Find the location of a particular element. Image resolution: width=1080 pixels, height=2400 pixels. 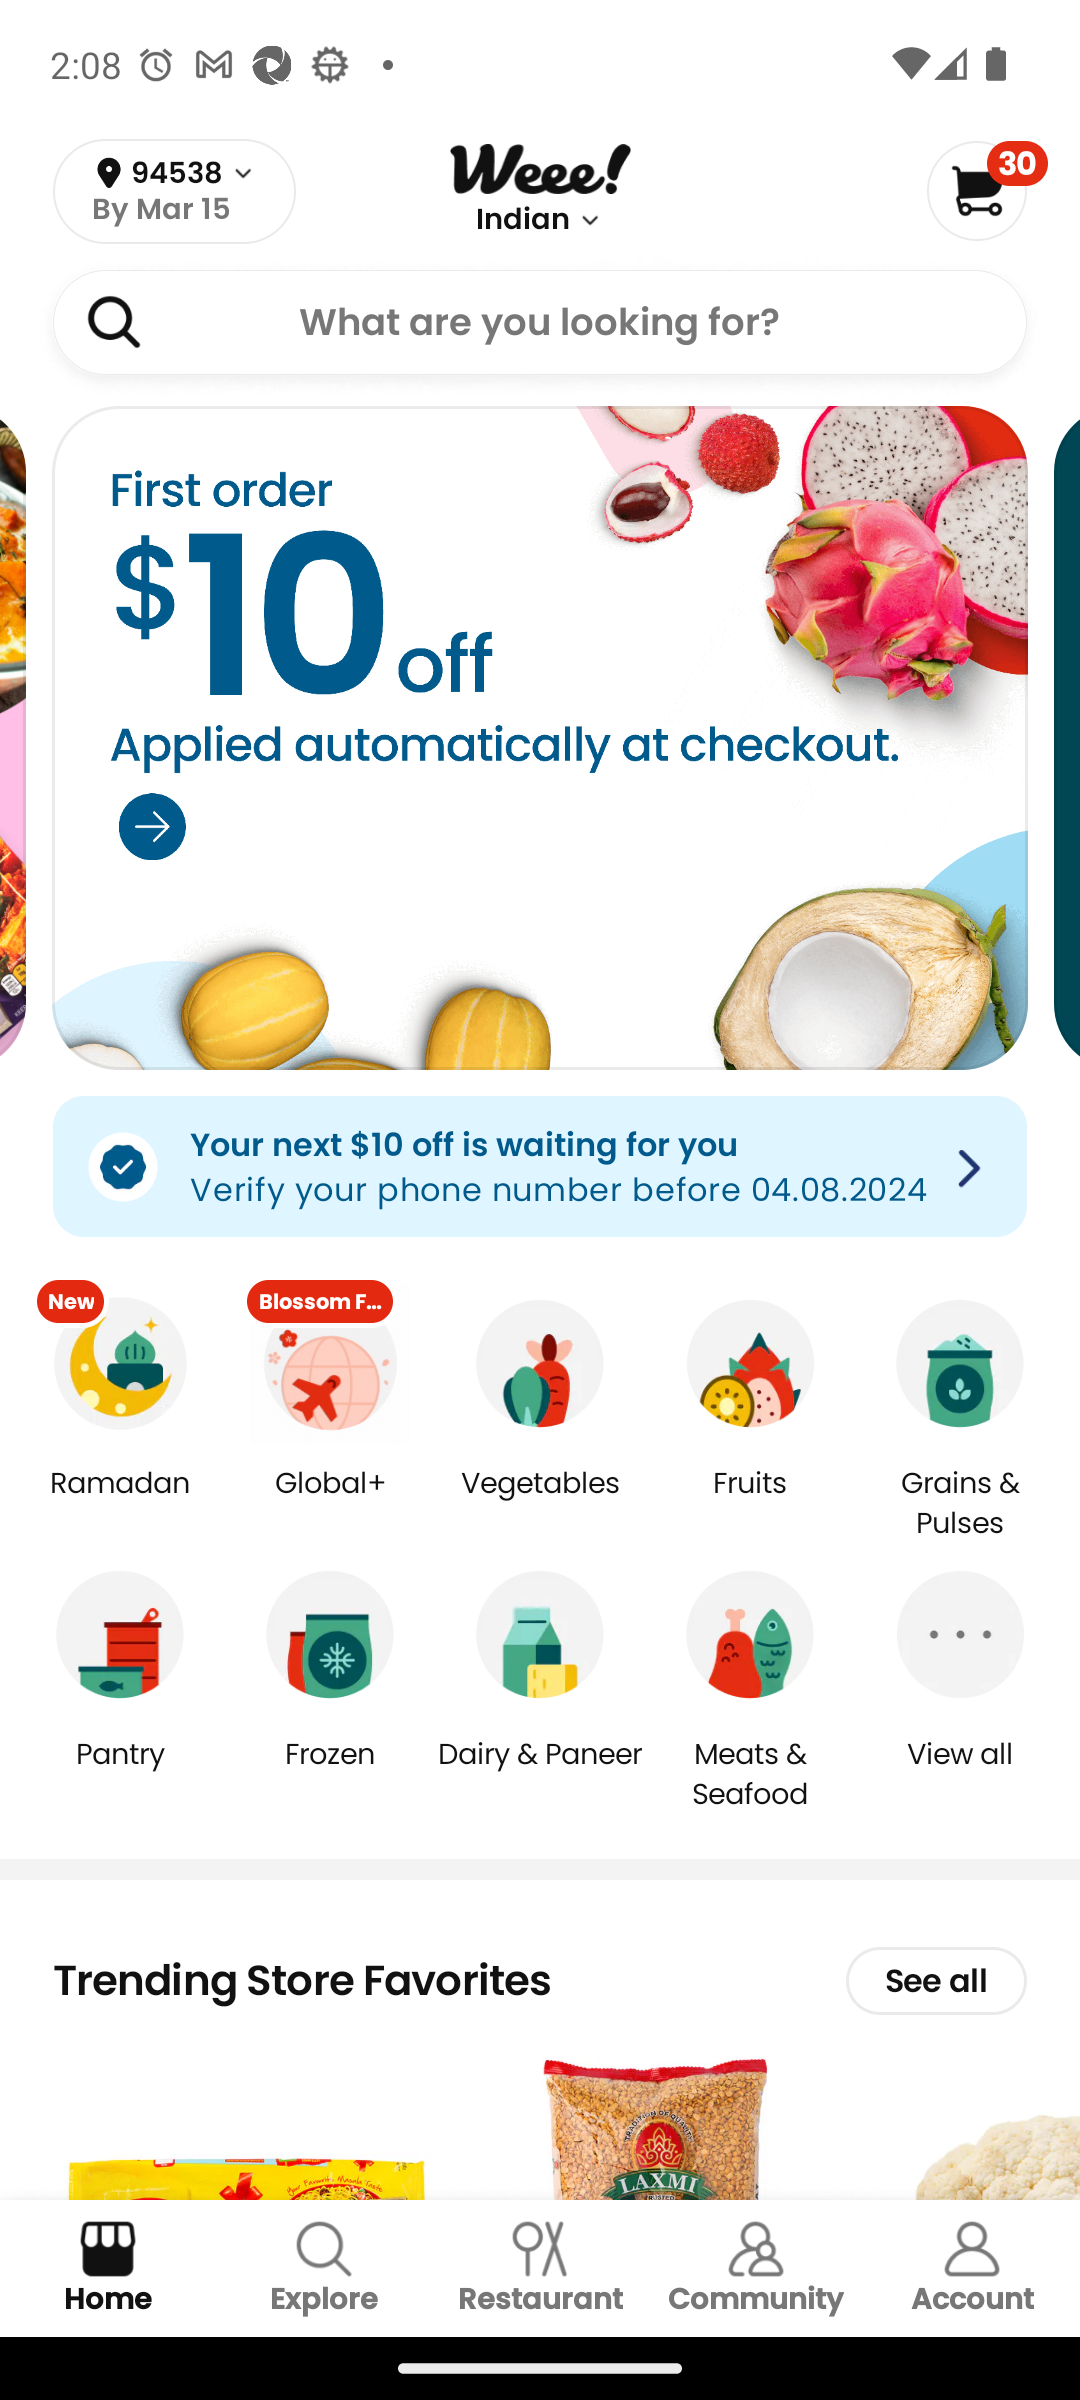

Explore is located at coordinates (324, 2268).